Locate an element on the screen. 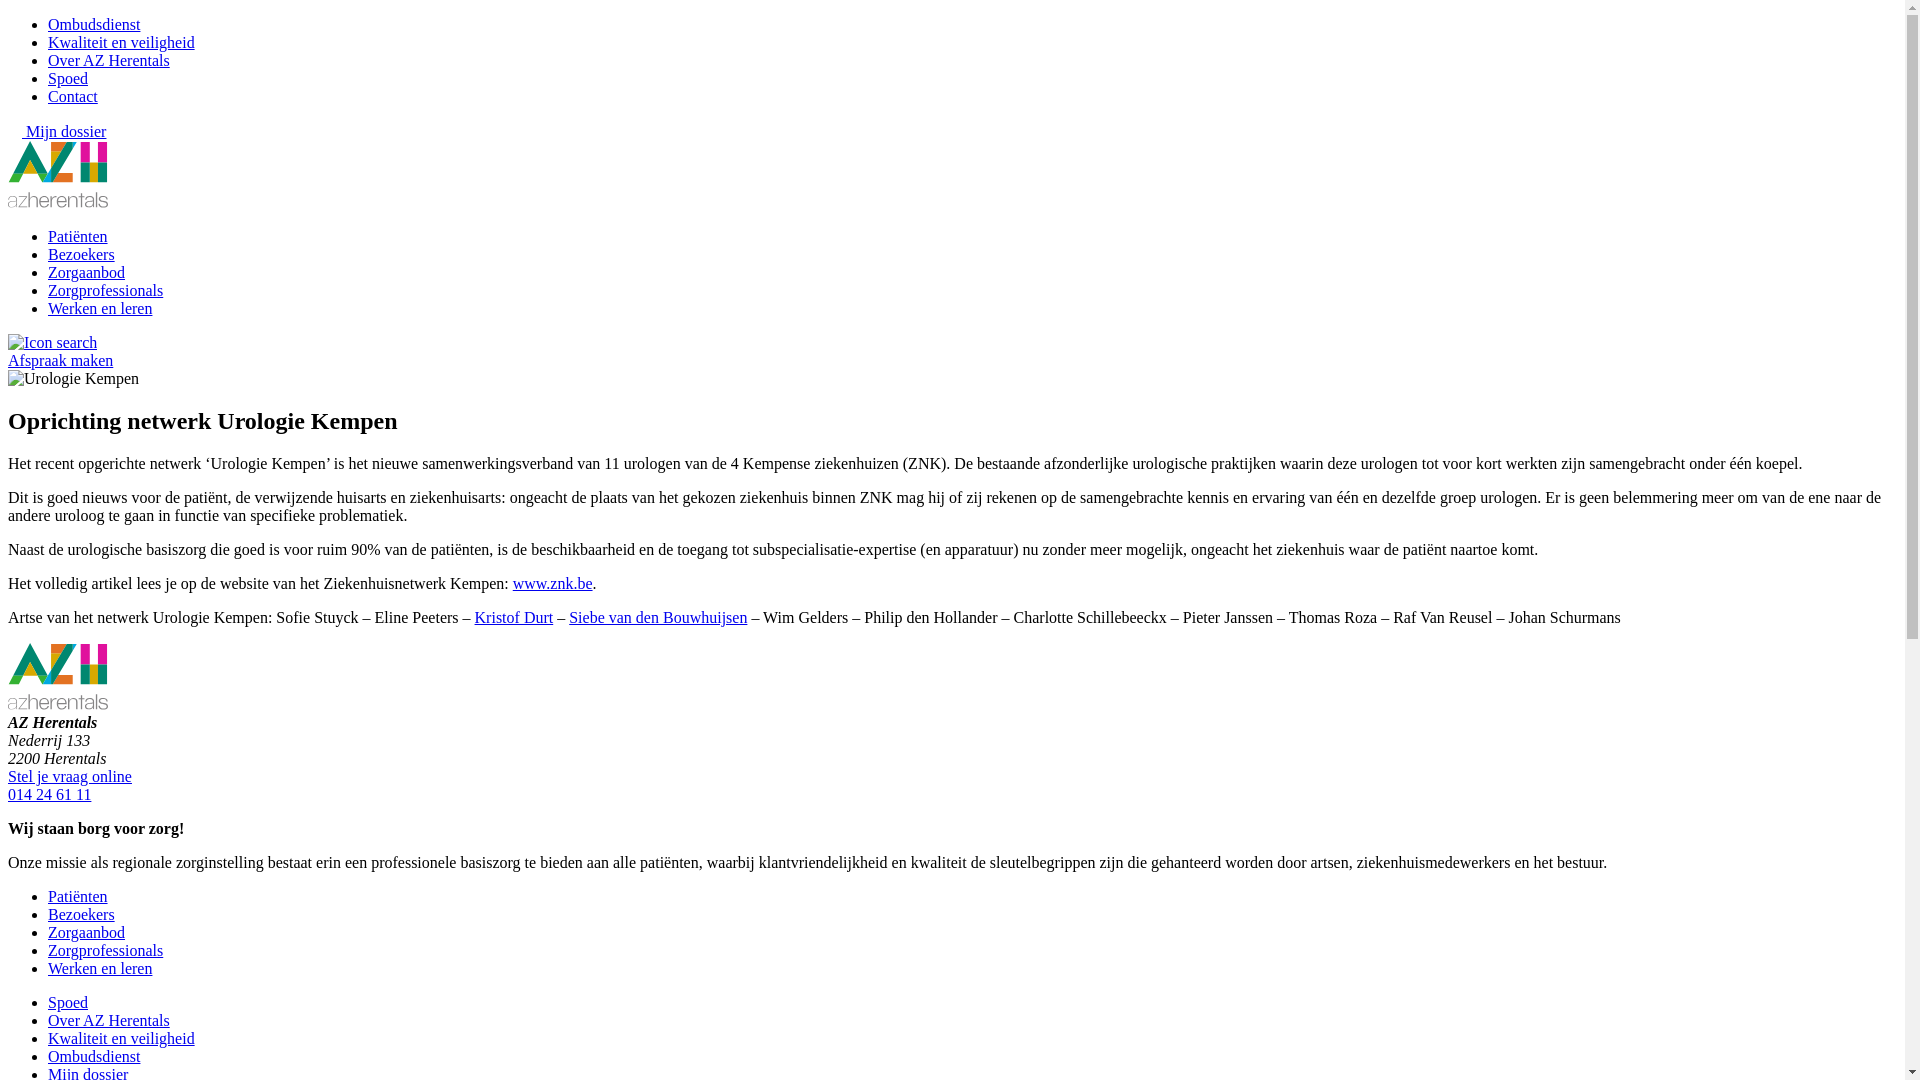 The width and height of the screenshot is (1920, 1080). Siebe van den Bouwhuijsen is located at coordinates (658, 618).